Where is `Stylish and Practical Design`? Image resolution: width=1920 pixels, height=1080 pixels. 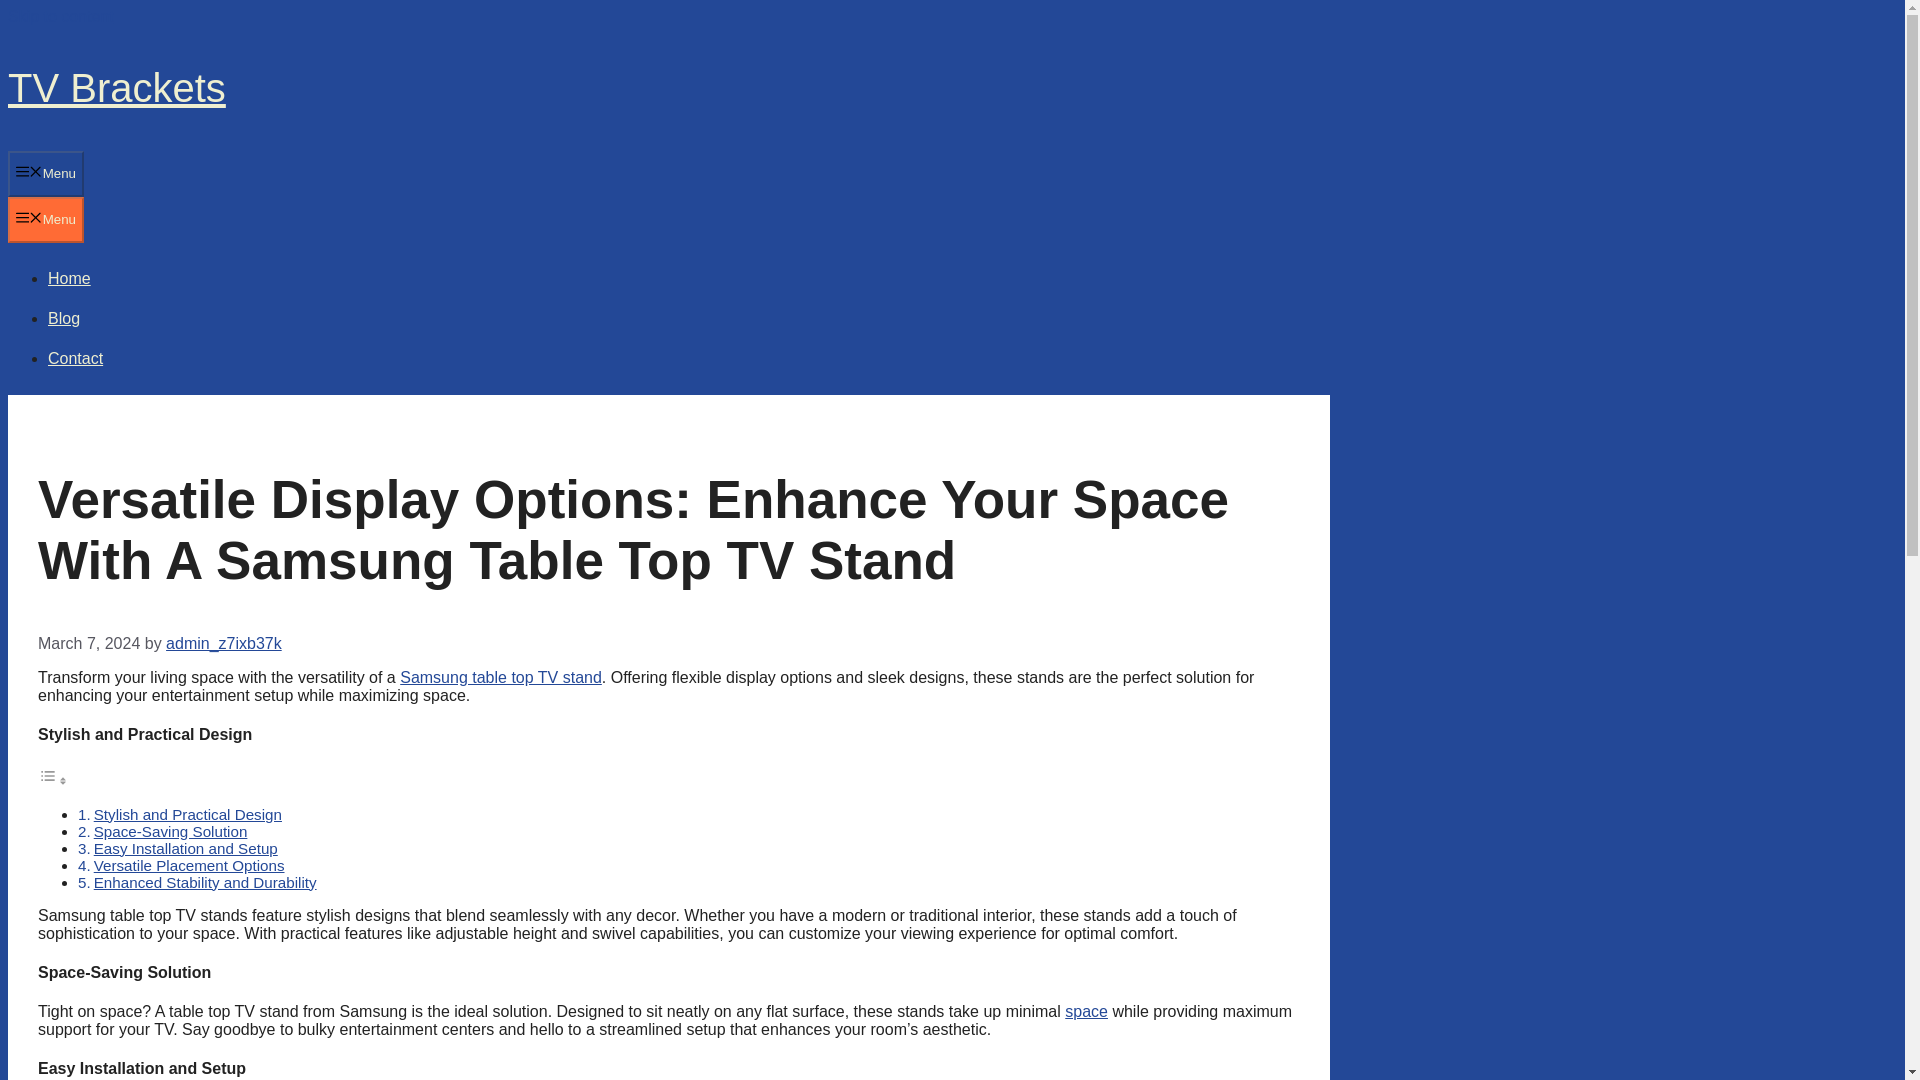 Stylish and Practical Design is located at coordinates (188, 814).